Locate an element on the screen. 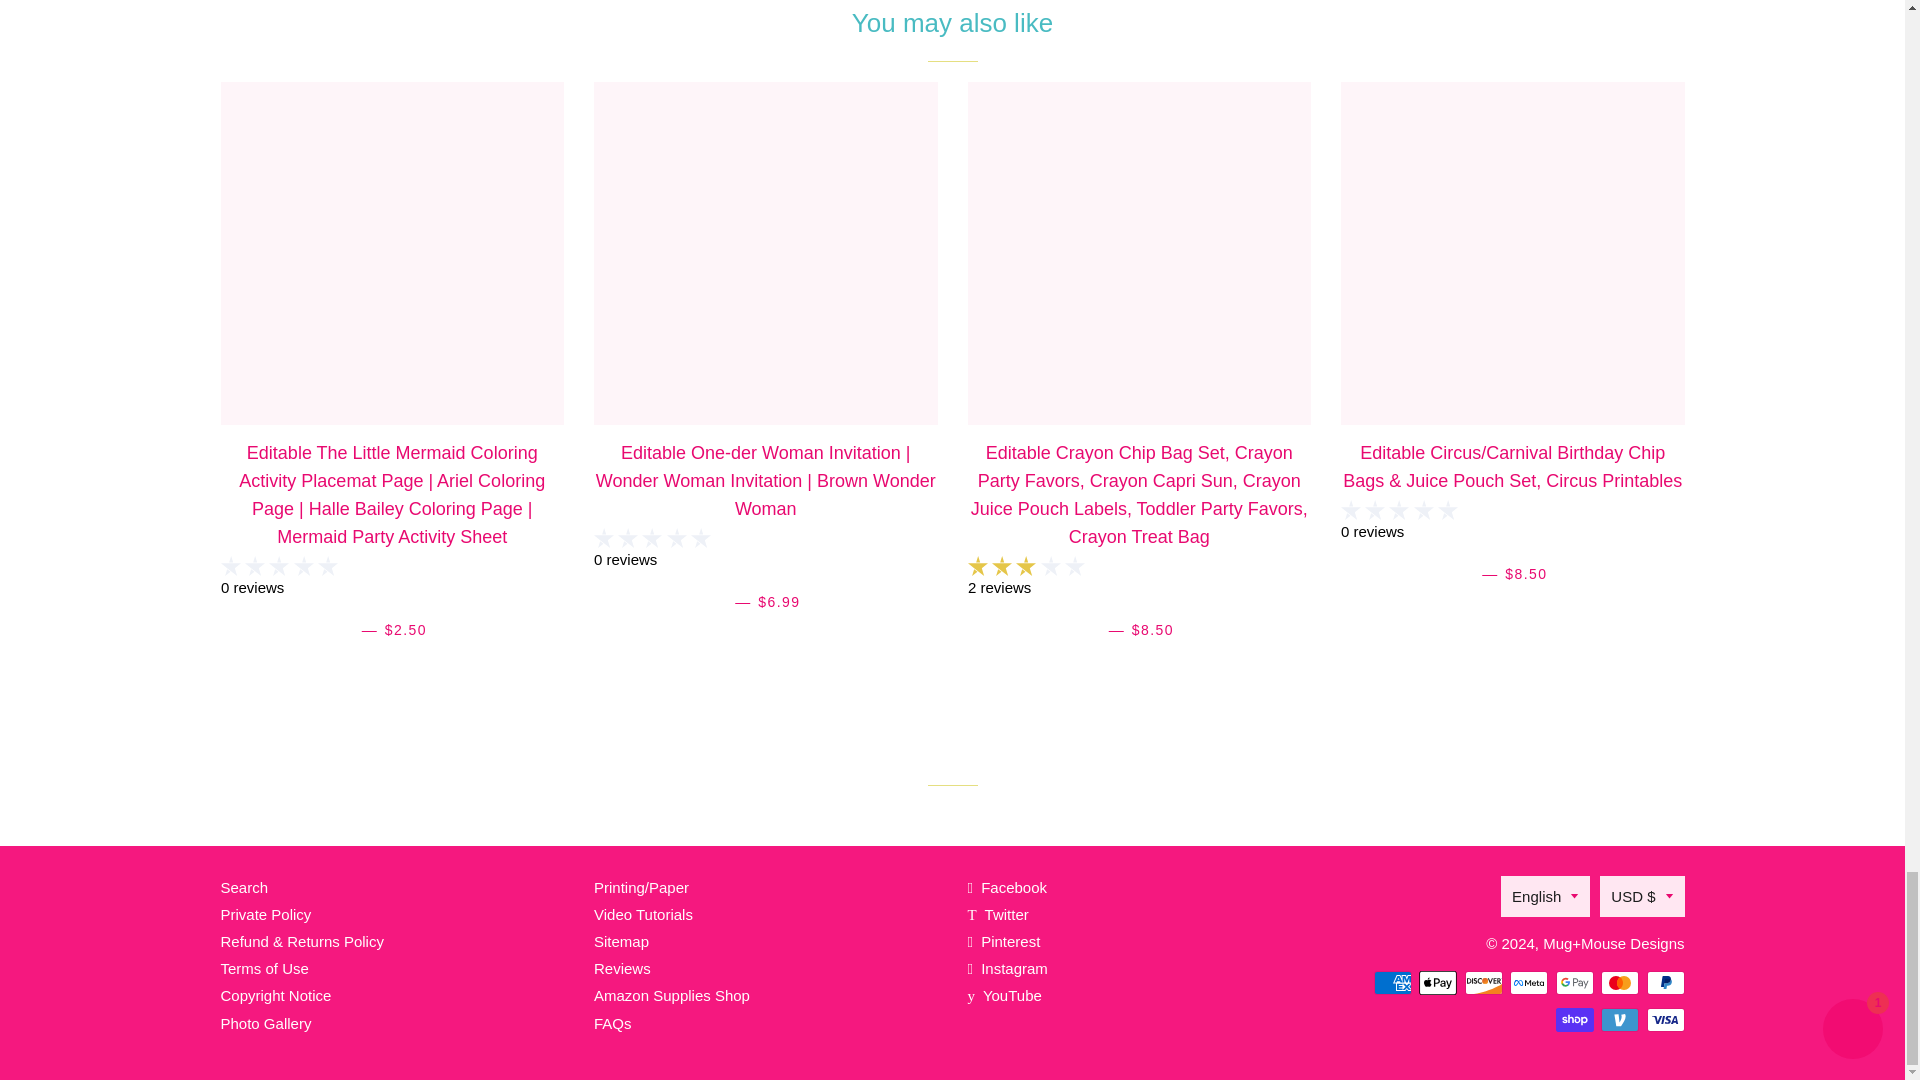 The width and height of the screenshot is (1920, 1080). PayPal is located at coordinates (1664, 982).